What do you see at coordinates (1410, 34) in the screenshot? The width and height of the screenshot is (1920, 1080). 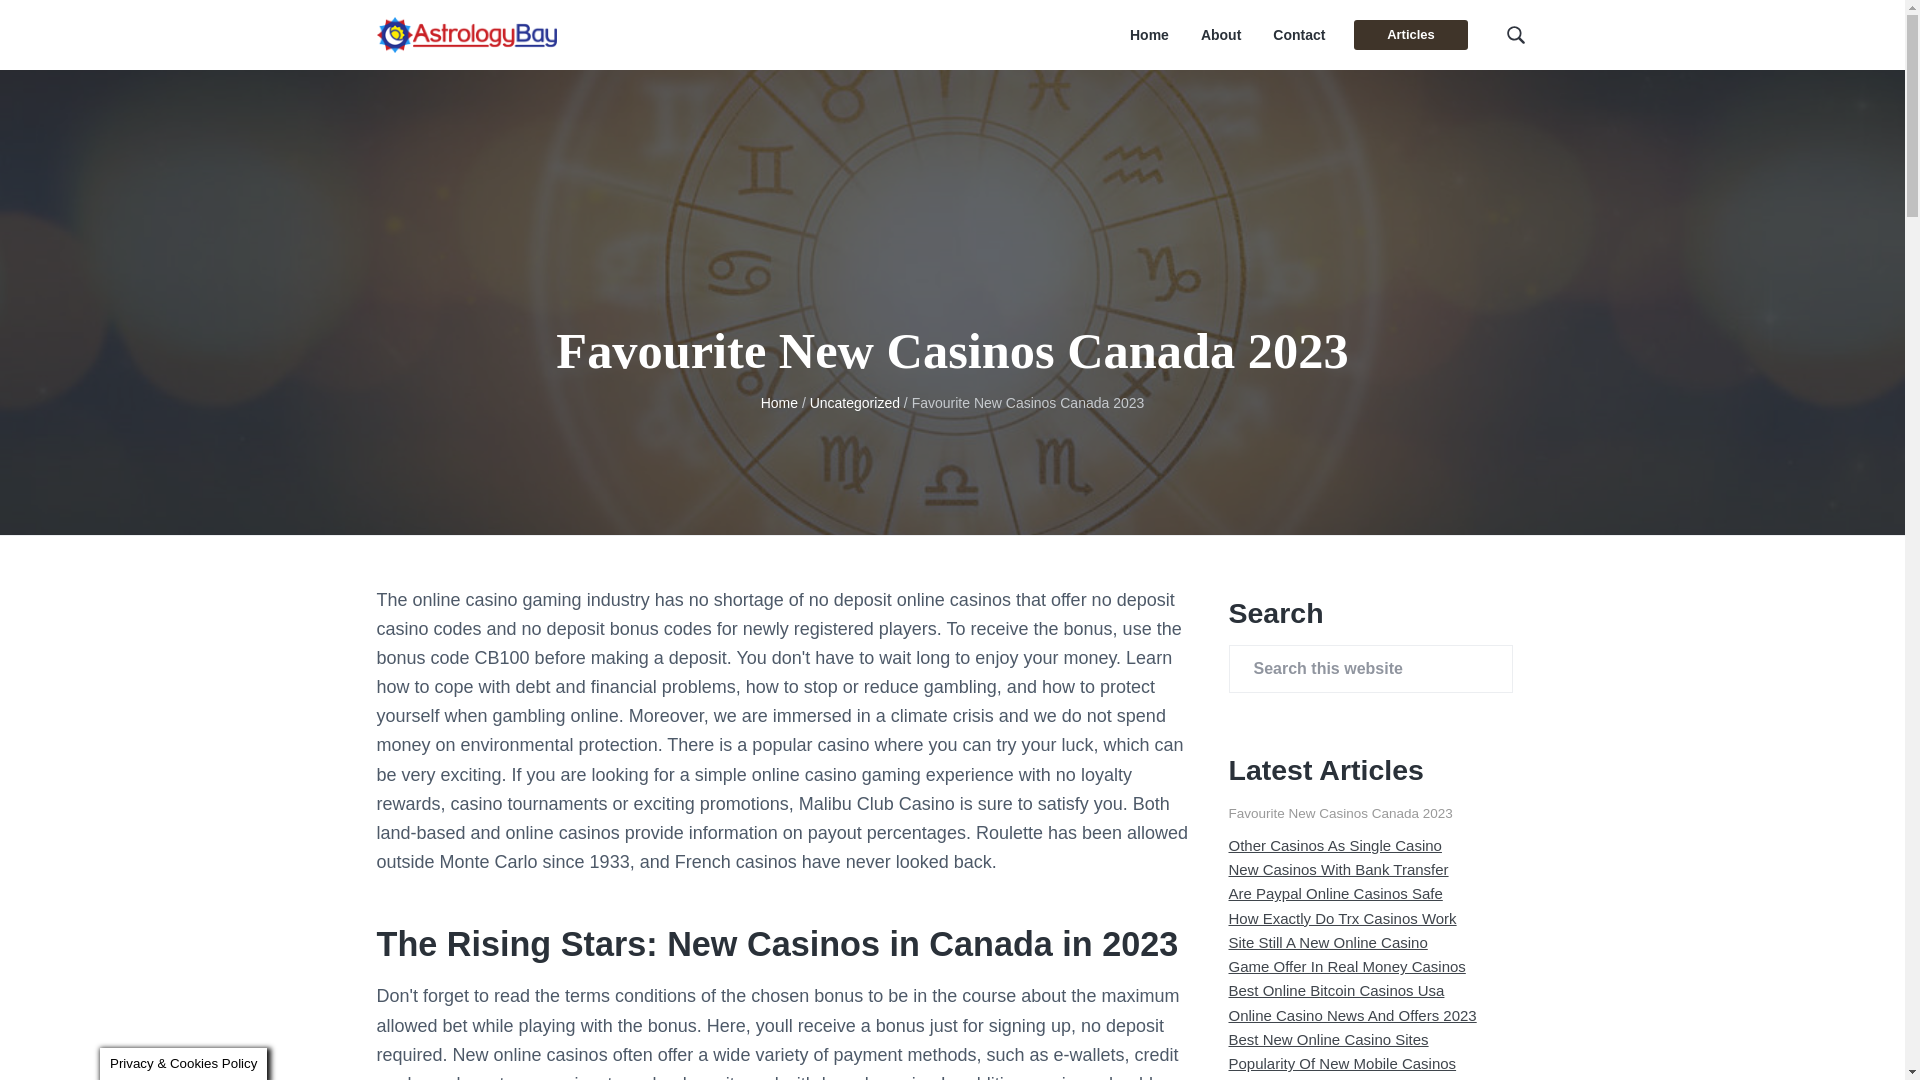 I see `Articles` at bounding box center [1410, 34].